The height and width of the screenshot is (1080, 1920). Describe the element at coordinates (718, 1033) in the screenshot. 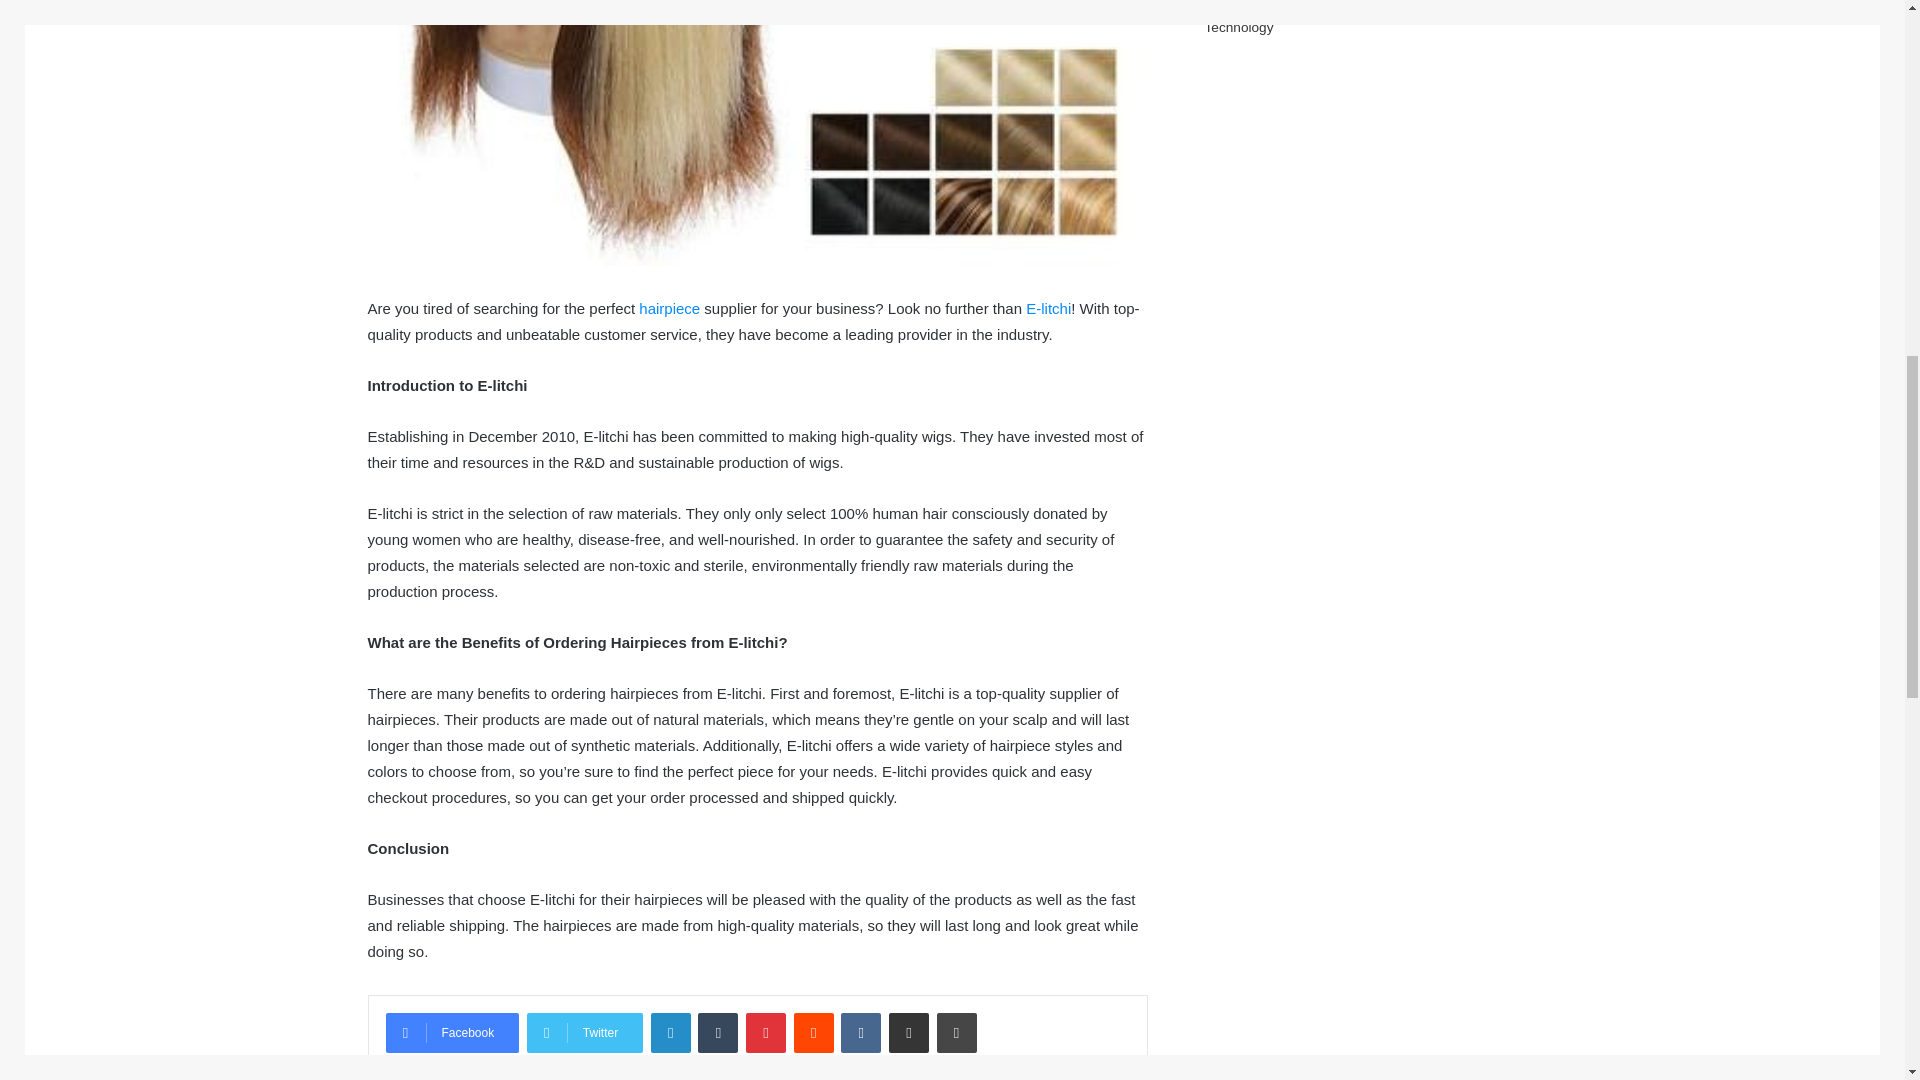

I see `Tumblr` at that location.